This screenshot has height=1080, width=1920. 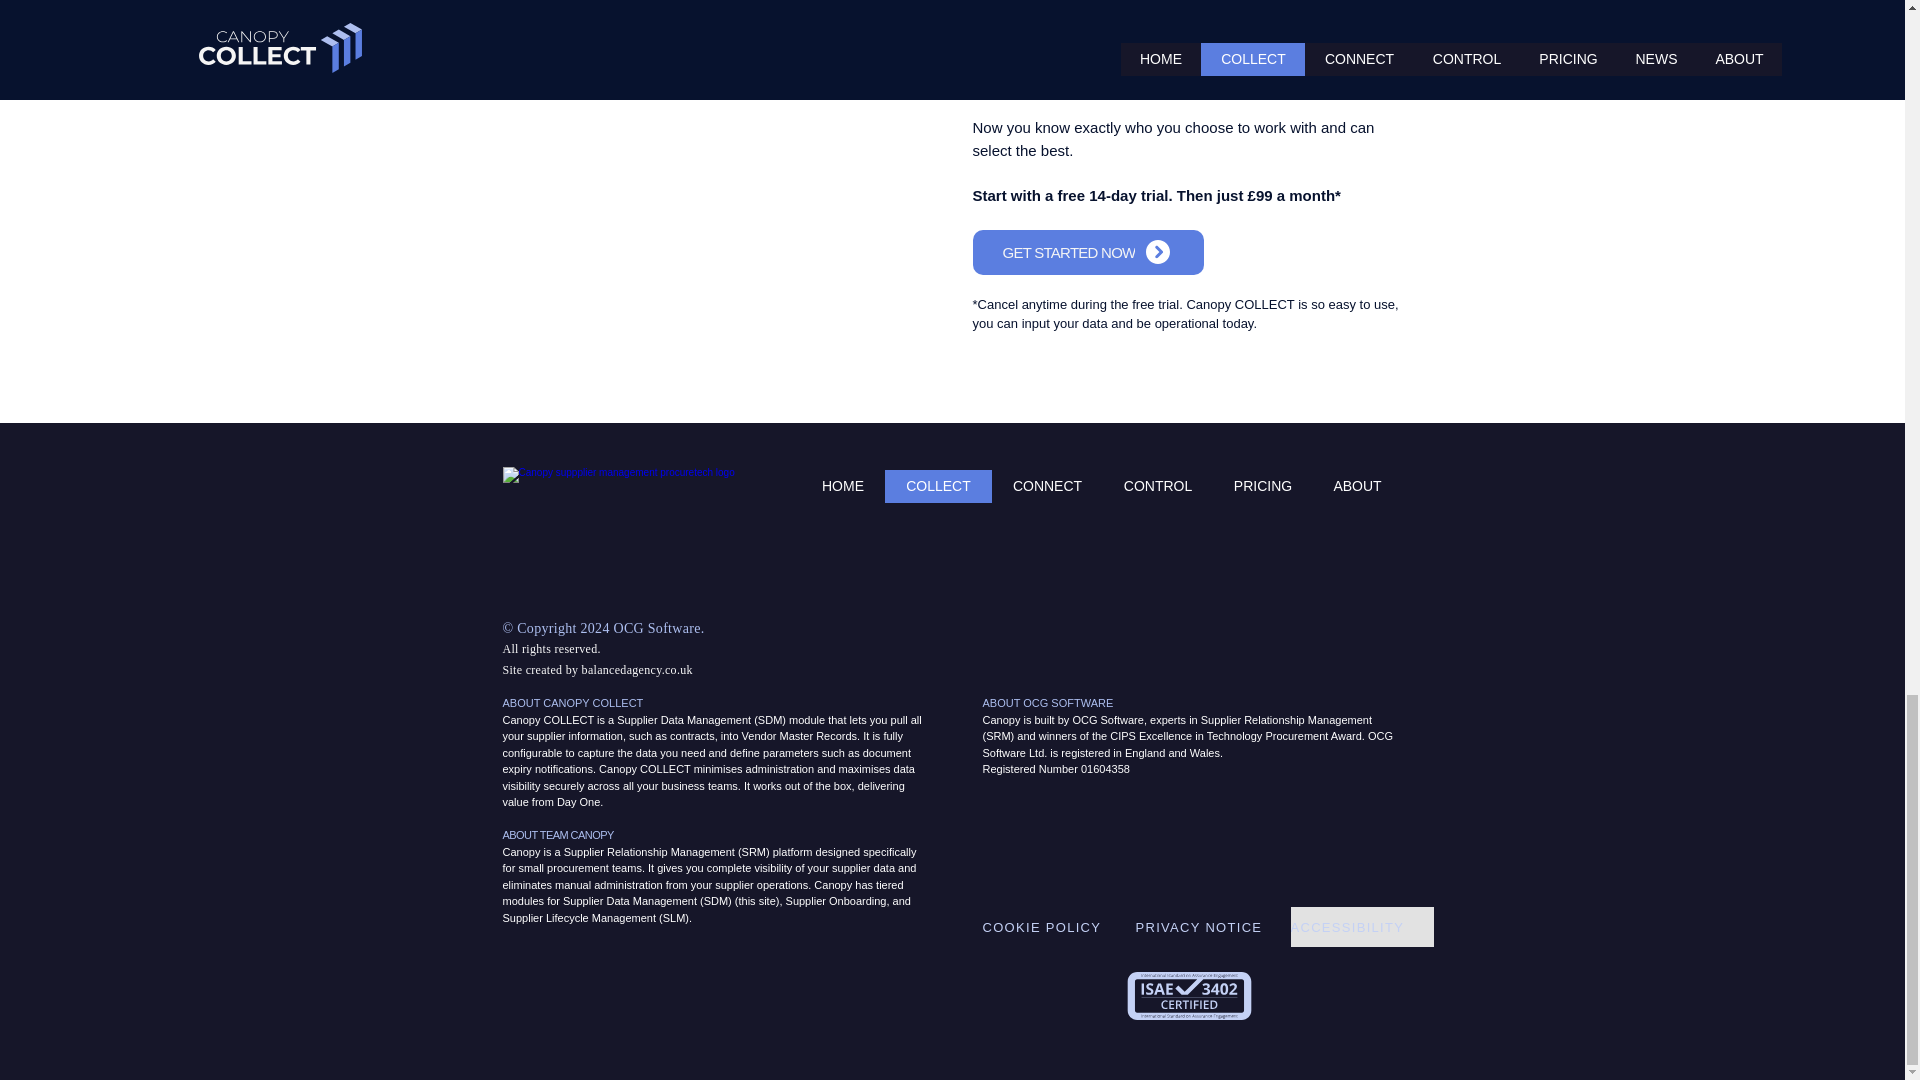 What do you see at coordinates (1087, 251) in the screenshot?
I see `GET STARTED NOW` at bounding box center [1087, 251].